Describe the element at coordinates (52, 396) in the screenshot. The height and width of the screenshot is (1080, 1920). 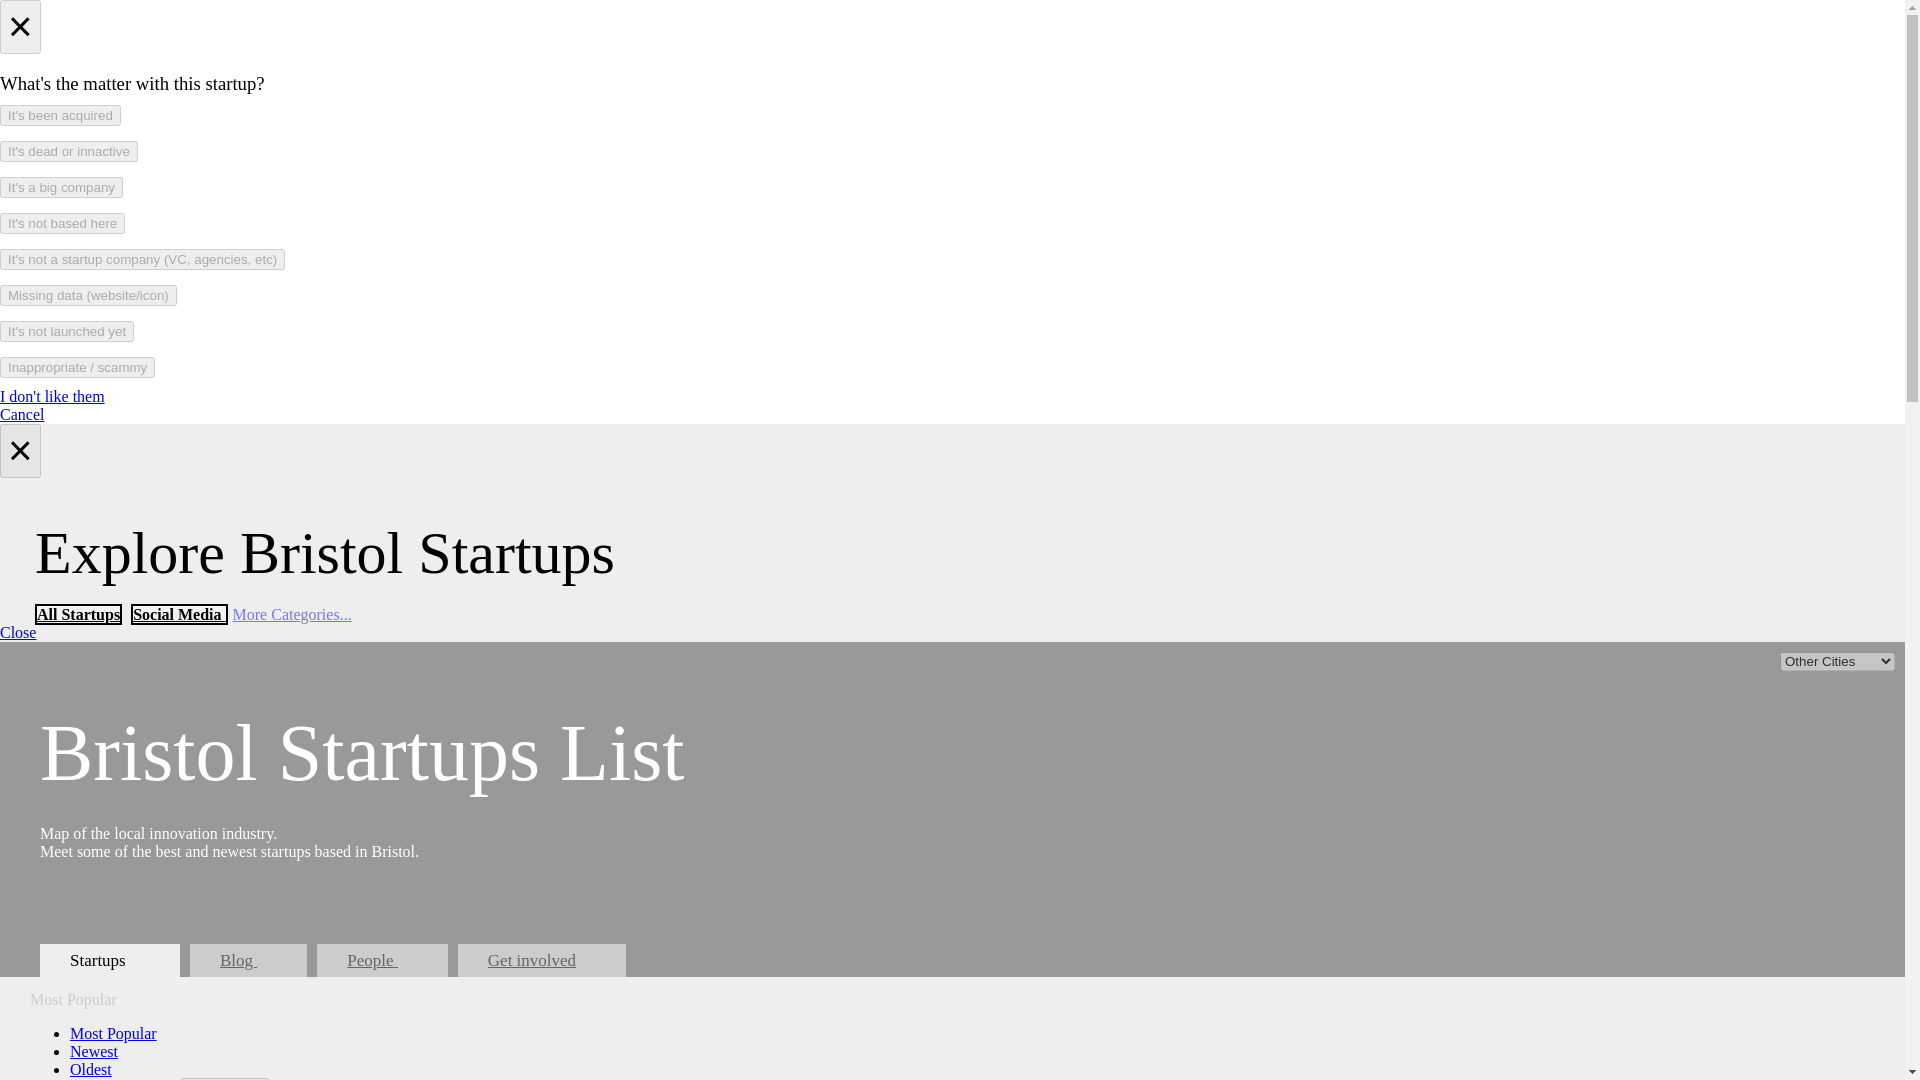
I see `I don't like them` at that location.